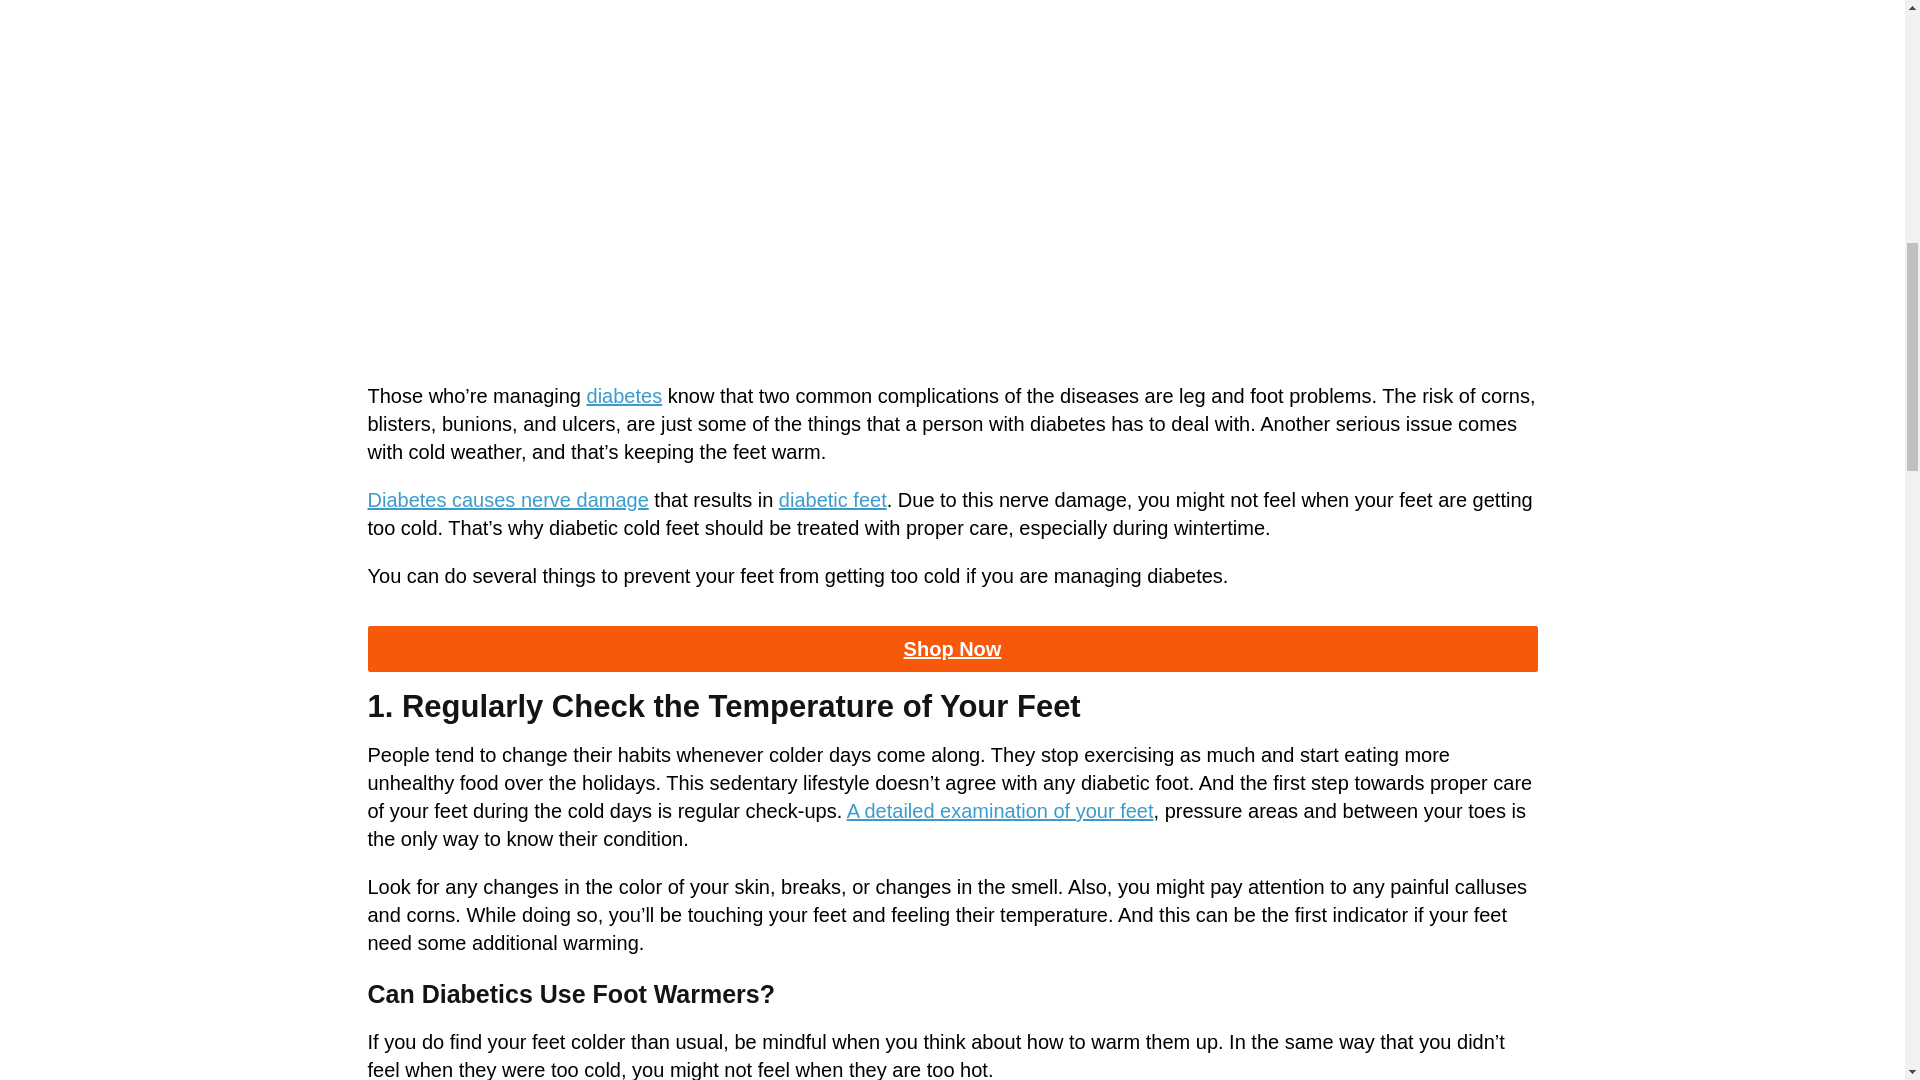 The image size is (1920, 1080). Describe the element at coordinates (833, 500) in the screenshot. I see `diabetic feet` at that location.